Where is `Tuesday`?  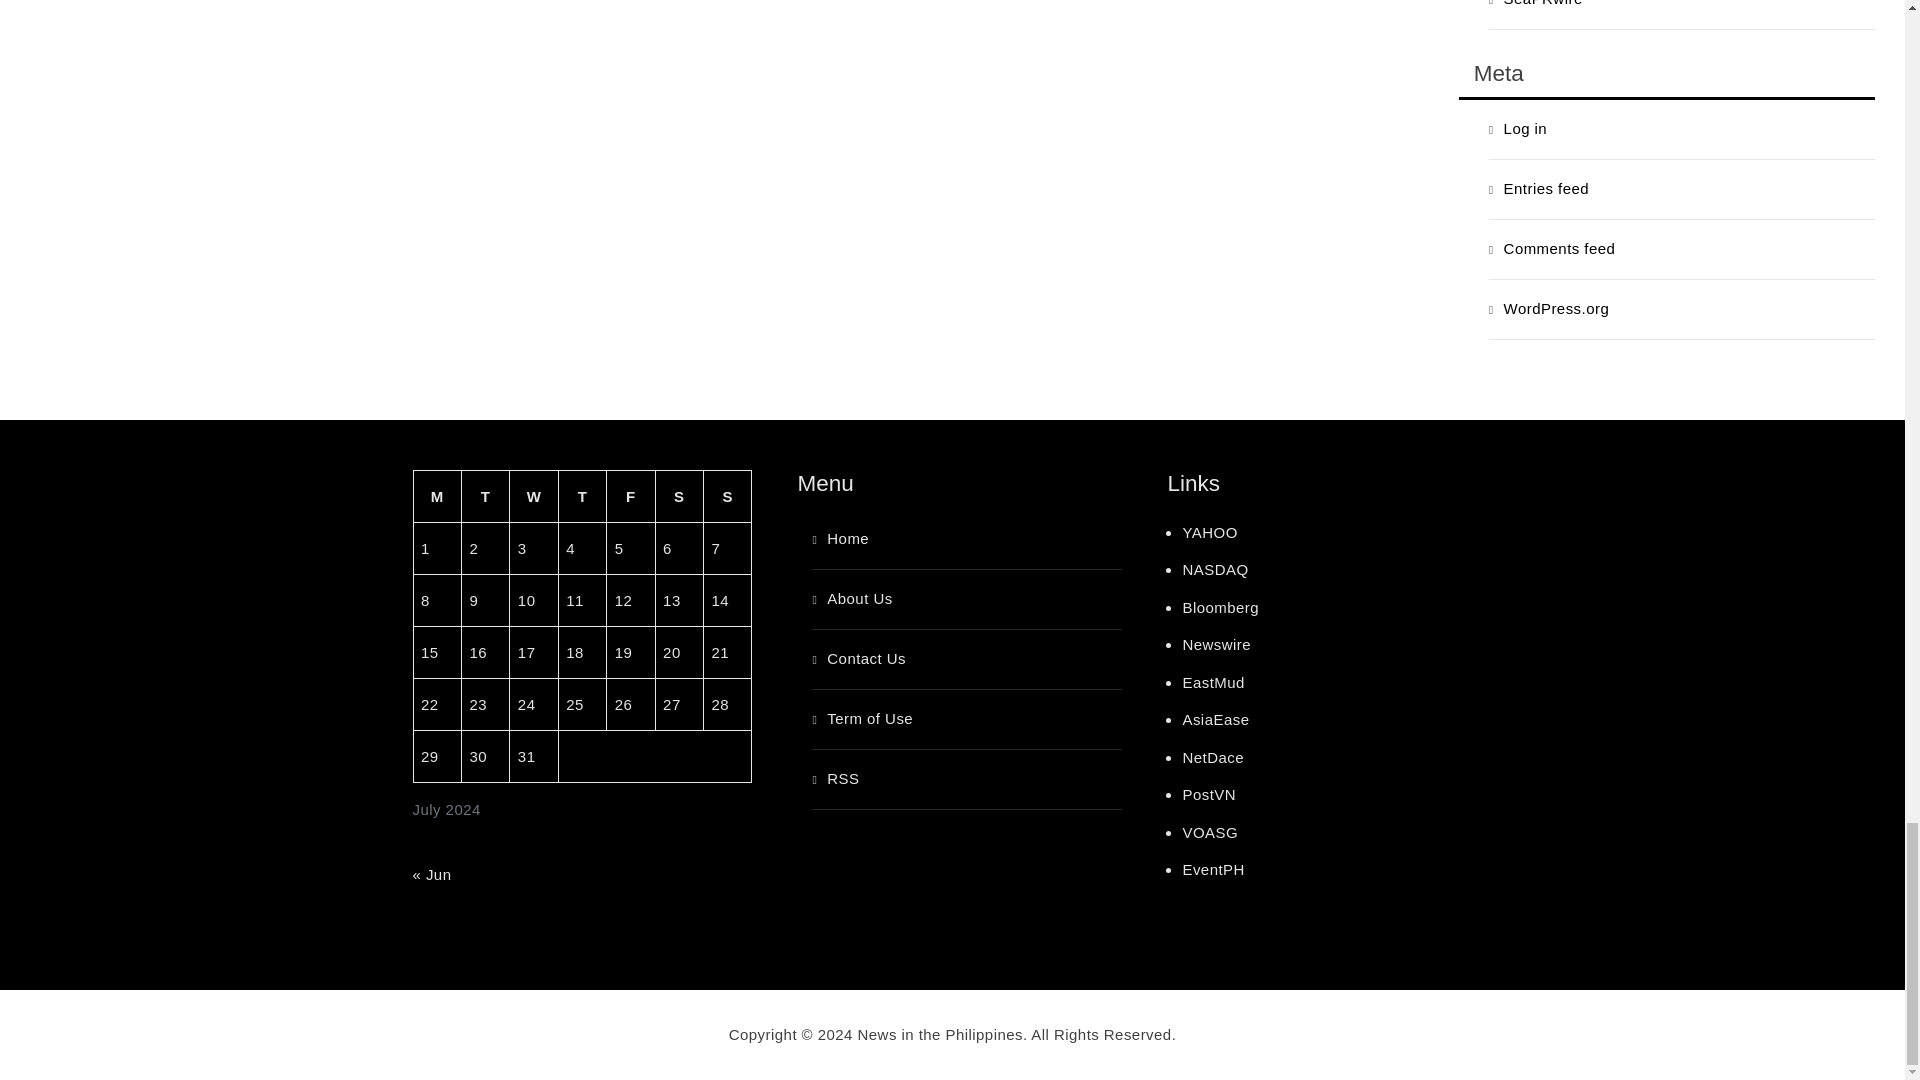
Tuesday is located at coordinates (484, 496).